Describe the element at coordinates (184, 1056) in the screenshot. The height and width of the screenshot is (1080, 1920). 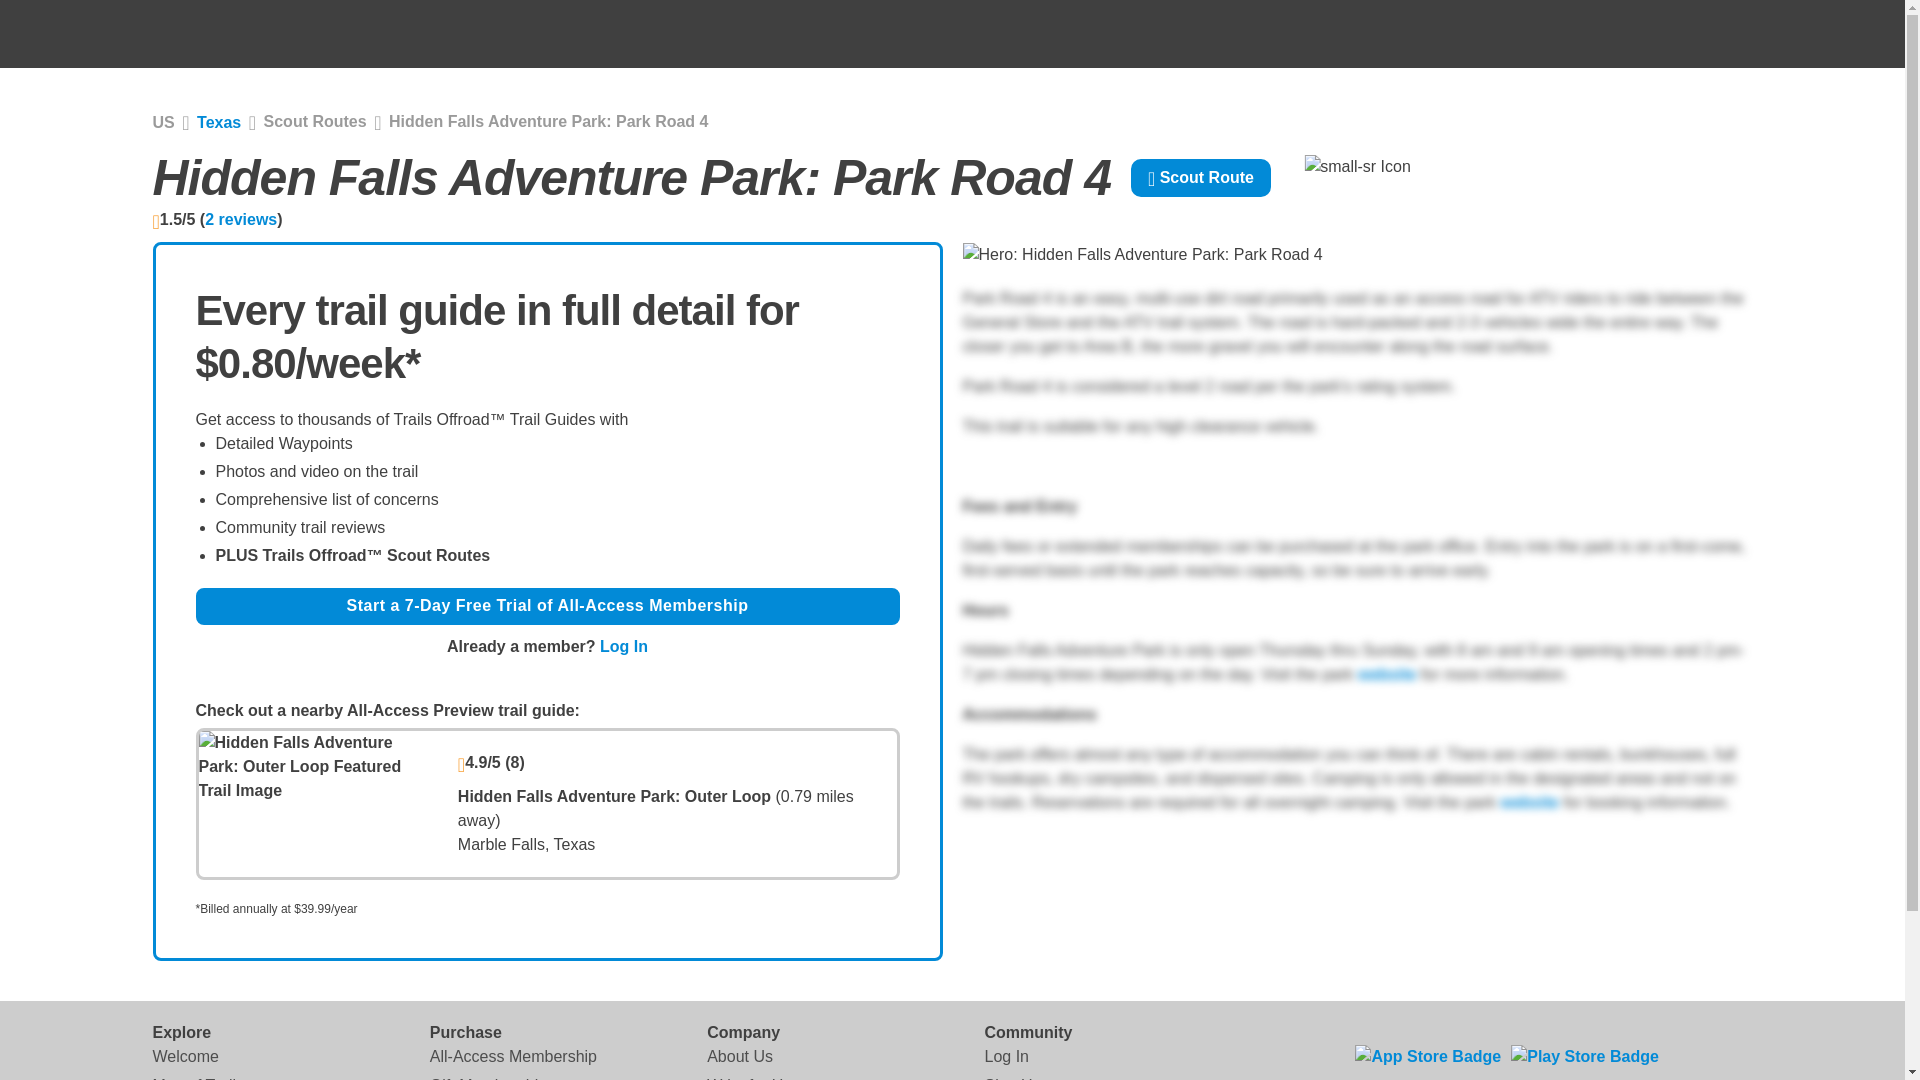
I see `Welcome` at that location.